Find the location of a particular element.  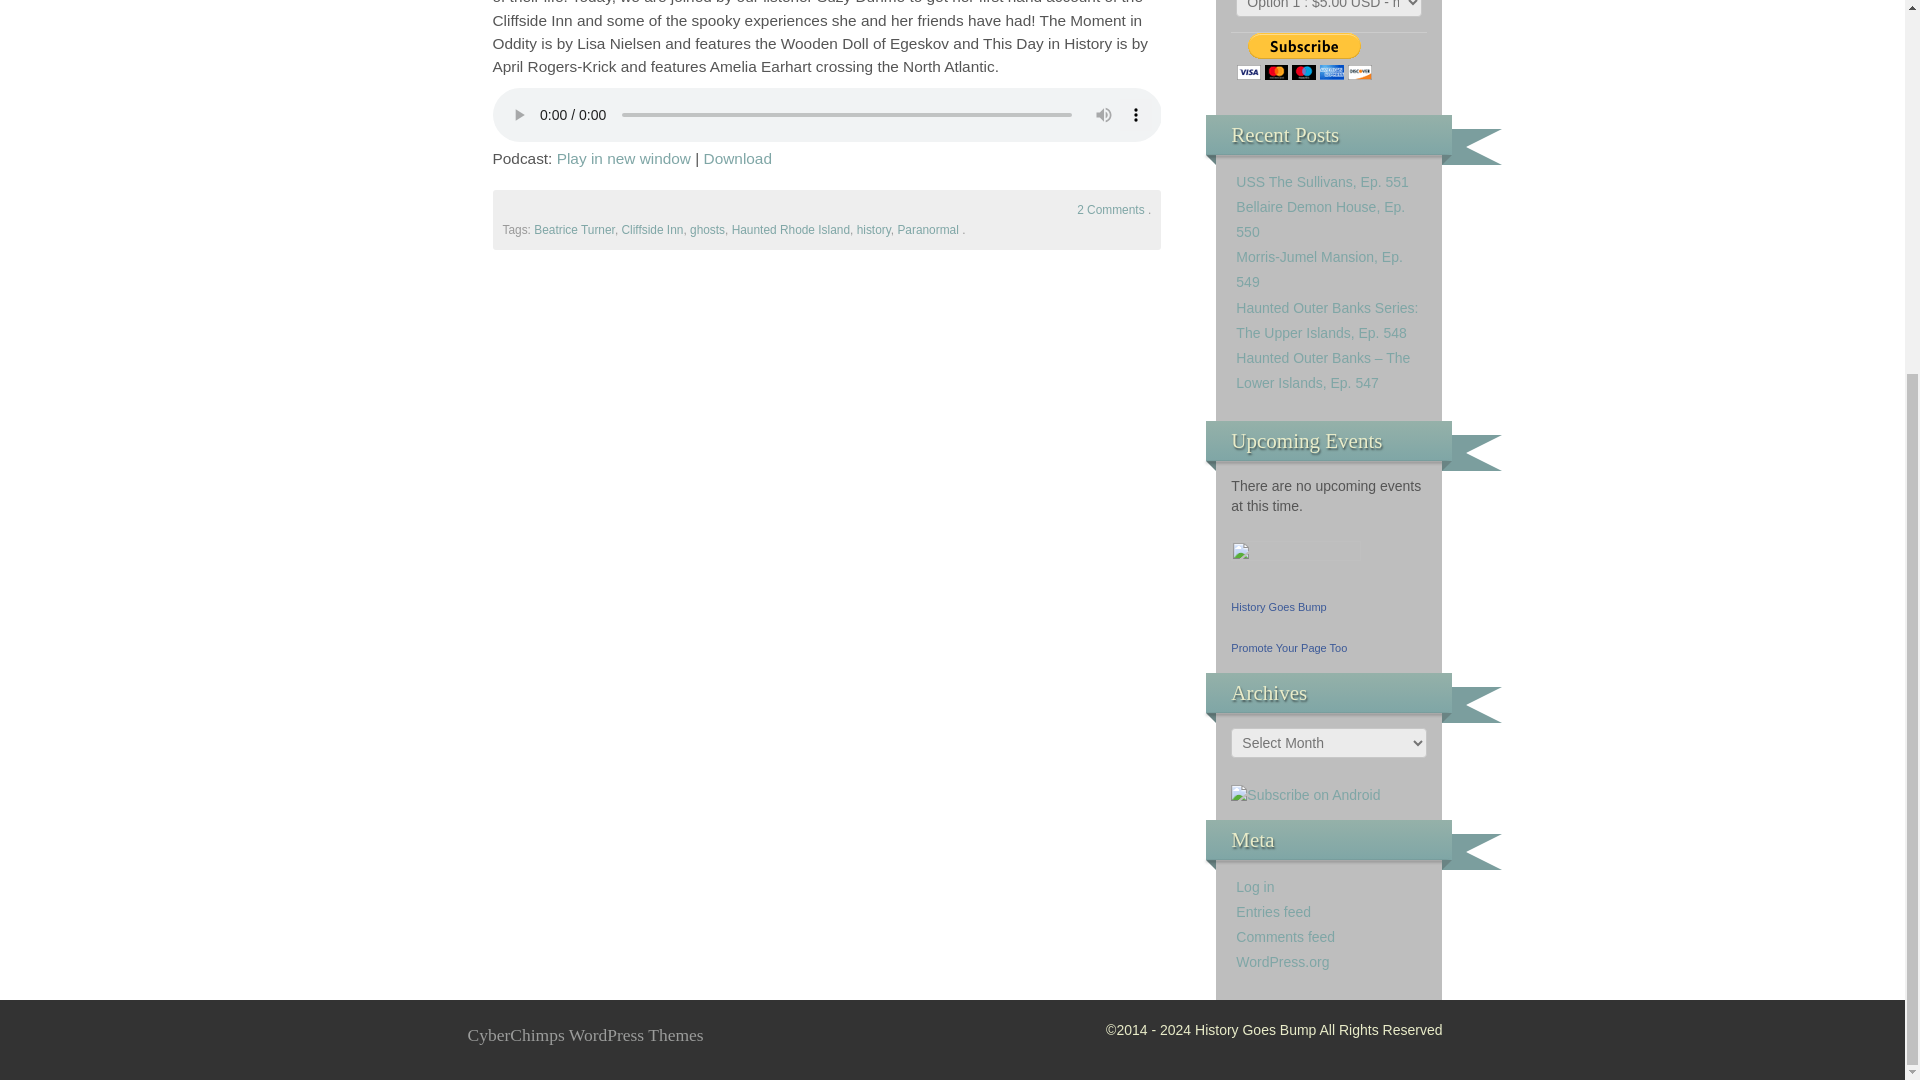

2 Comments is located at coordinates (1110, 210).